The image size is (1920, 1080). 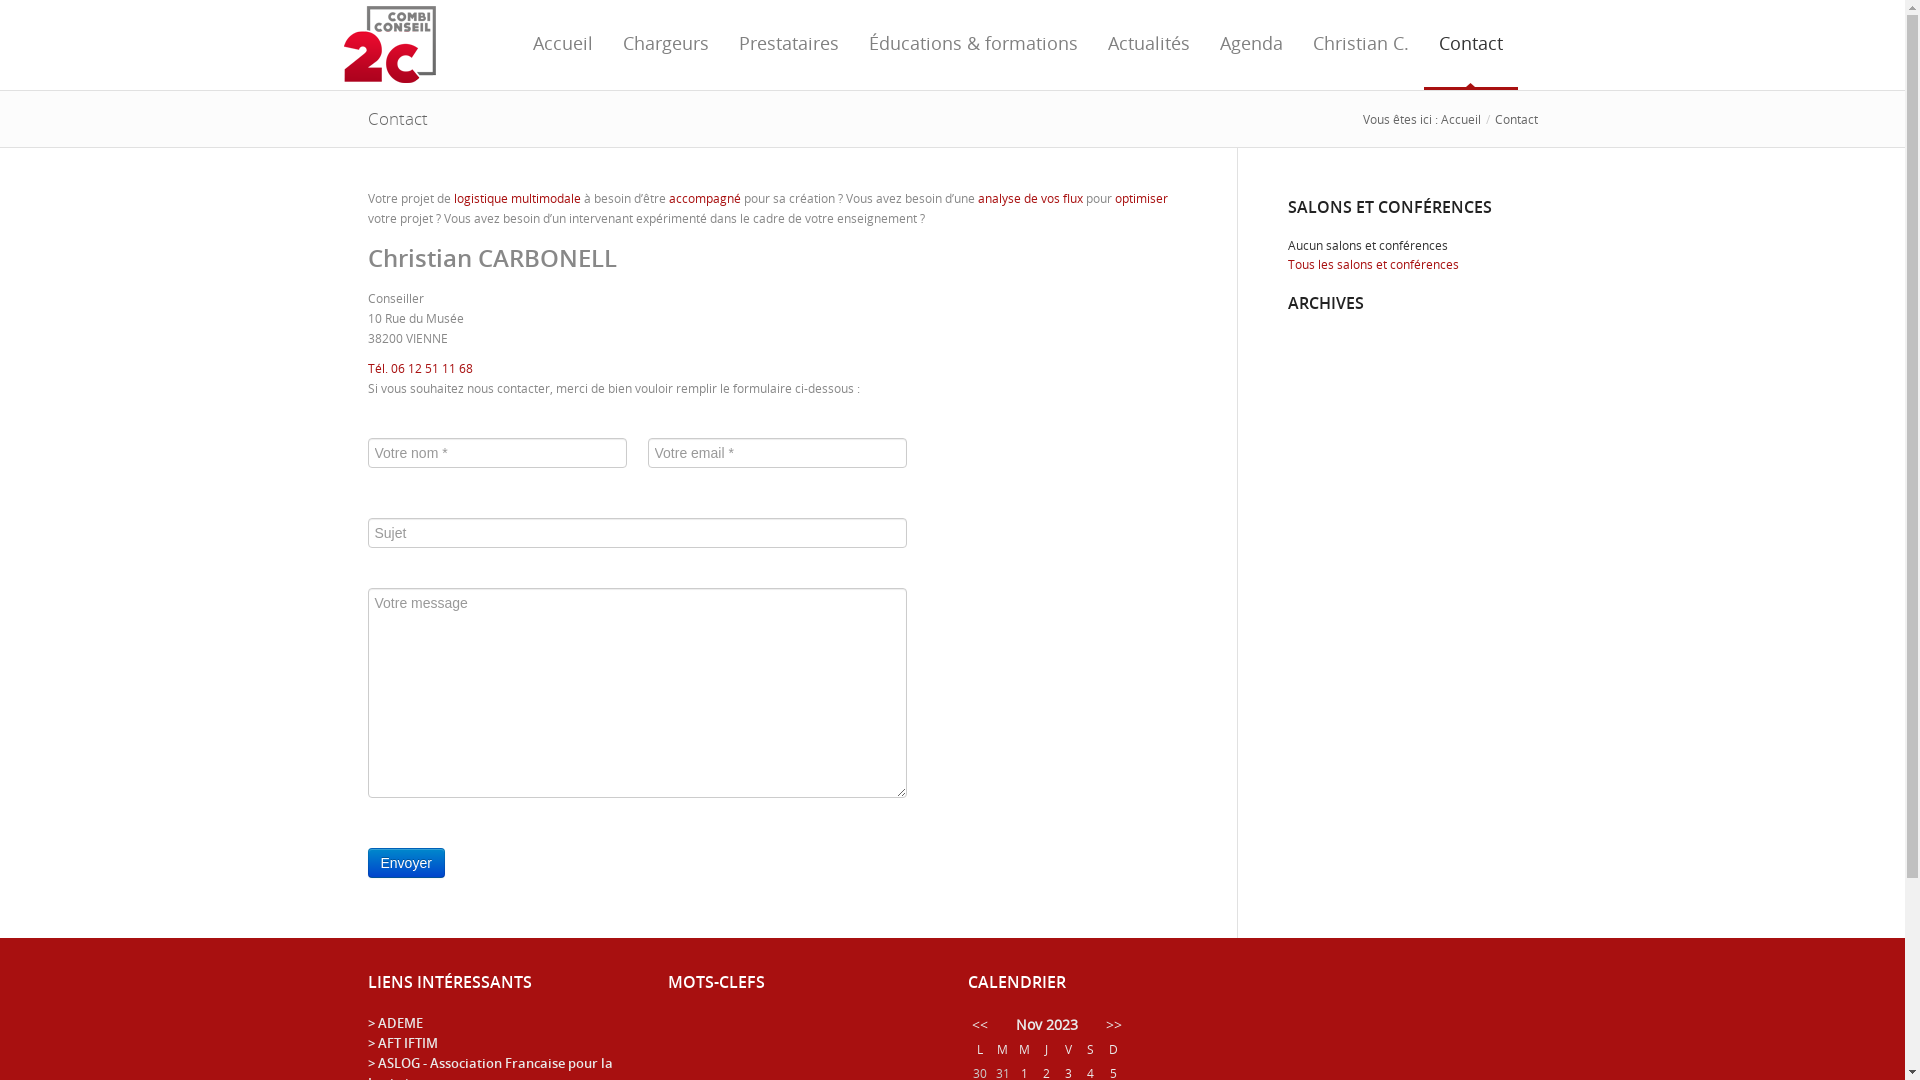 What do you see at coordinates (396, 1023) in the screenshot?
I see `> ADEME` at bounding box center [396, 1023].